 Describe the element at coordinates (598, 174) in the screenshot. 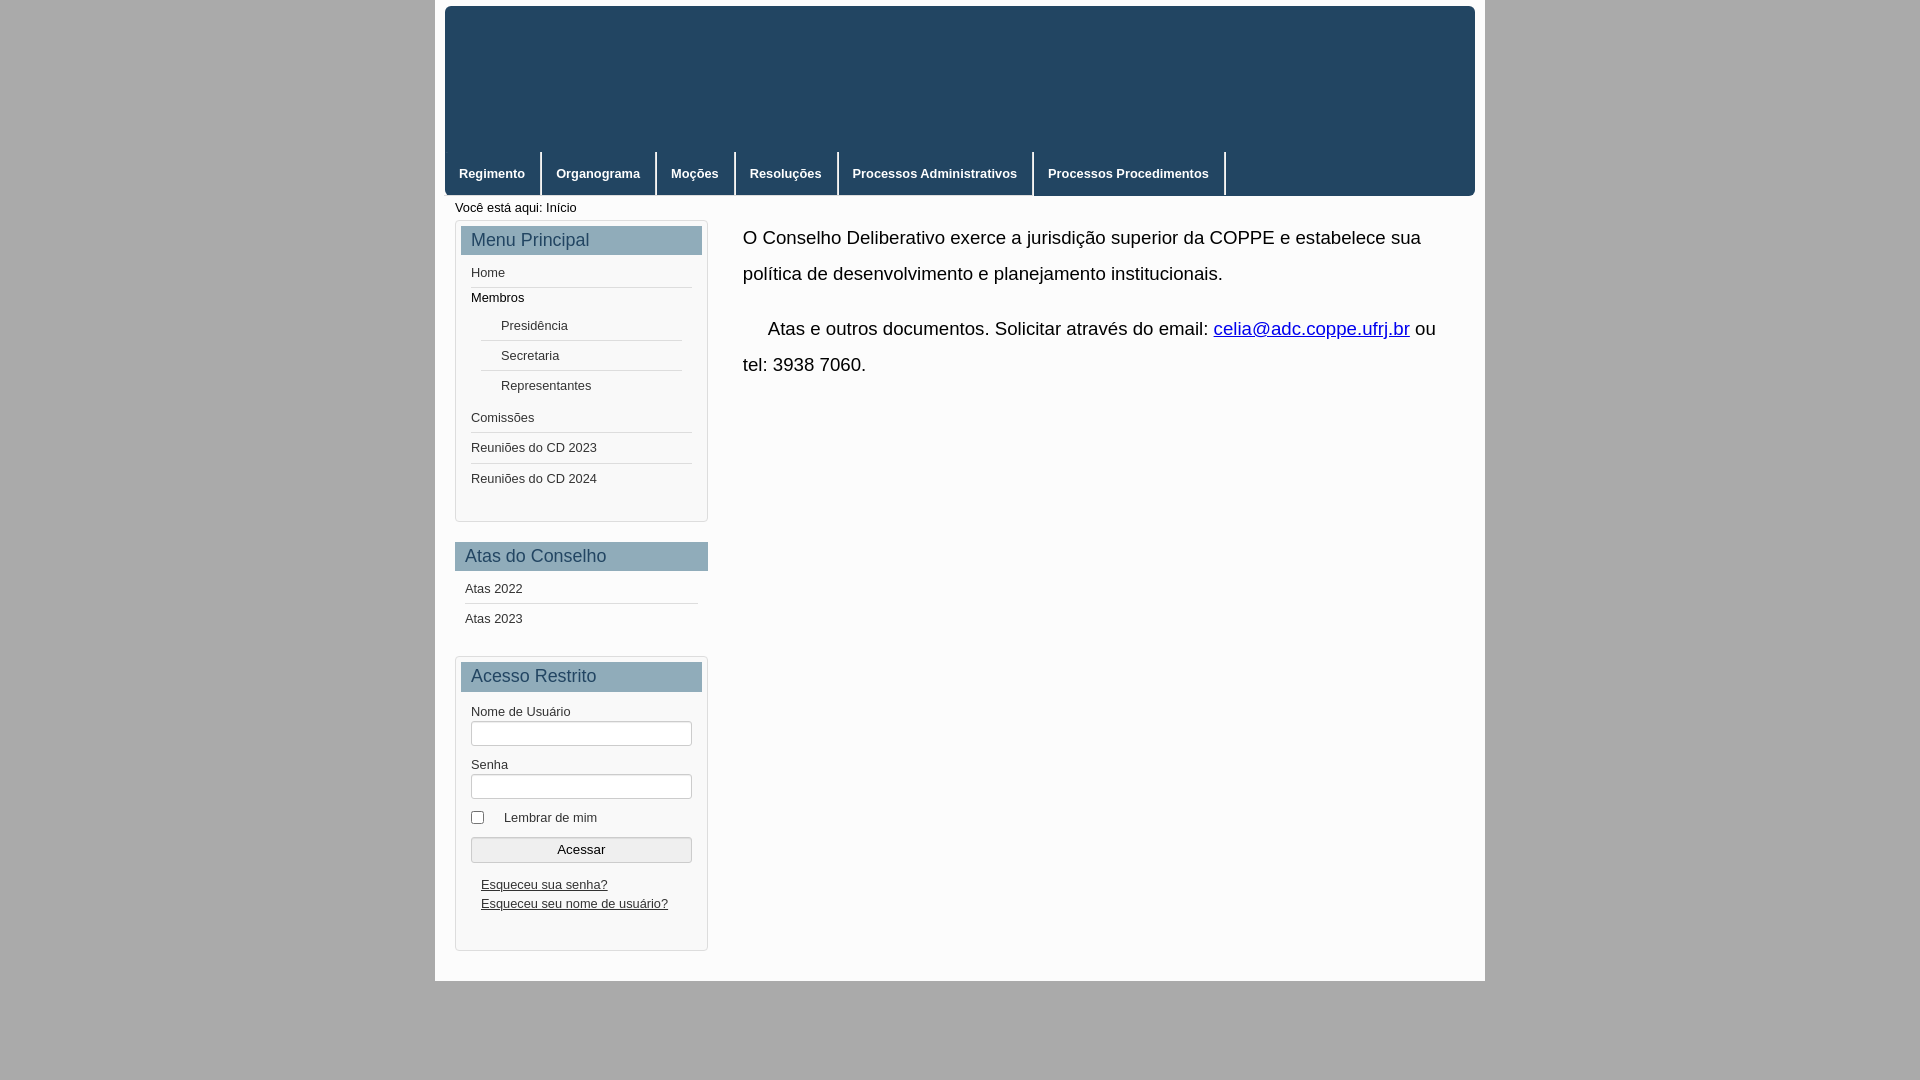

I see `Organograma` at that location.